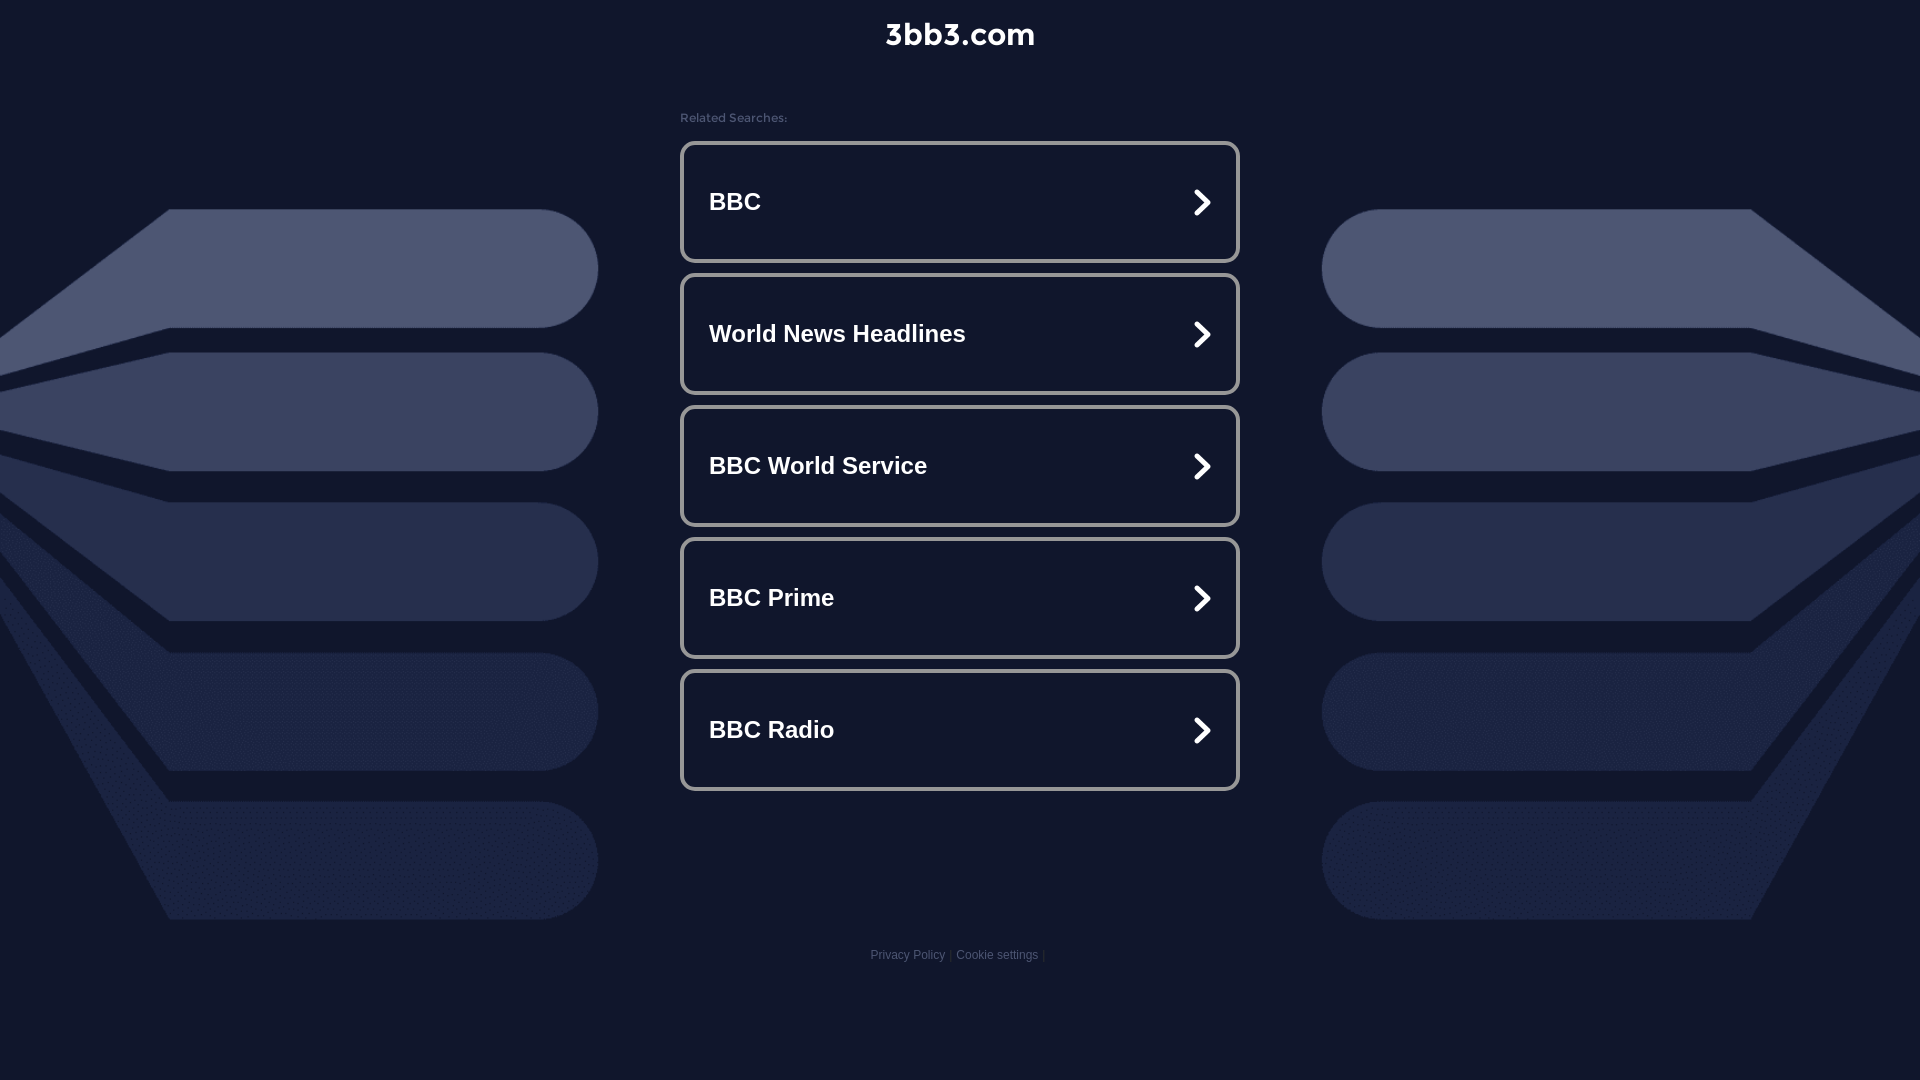  Describe the element at coordinates (960, 334) in the screenshot. I see `World News Headlines` at that location.